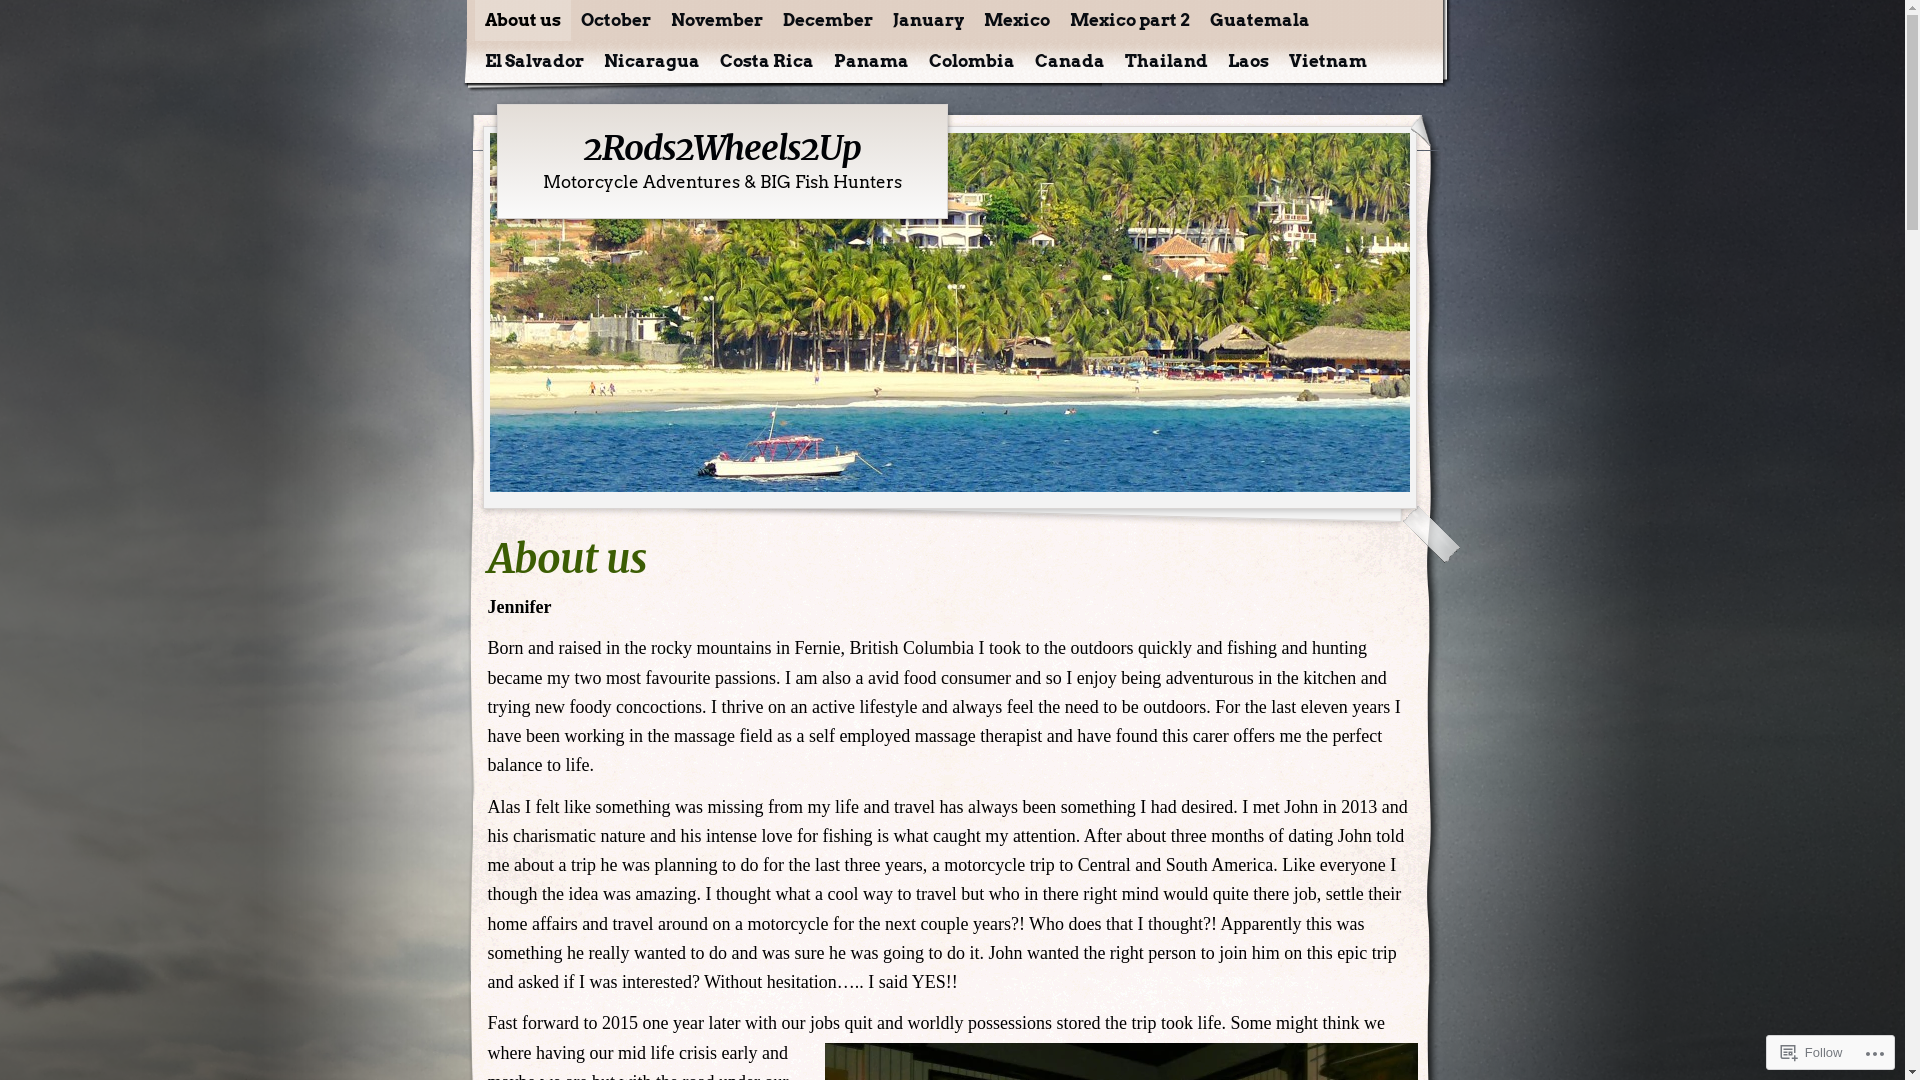  I want to click on Costa Rica, so click(767, 62).